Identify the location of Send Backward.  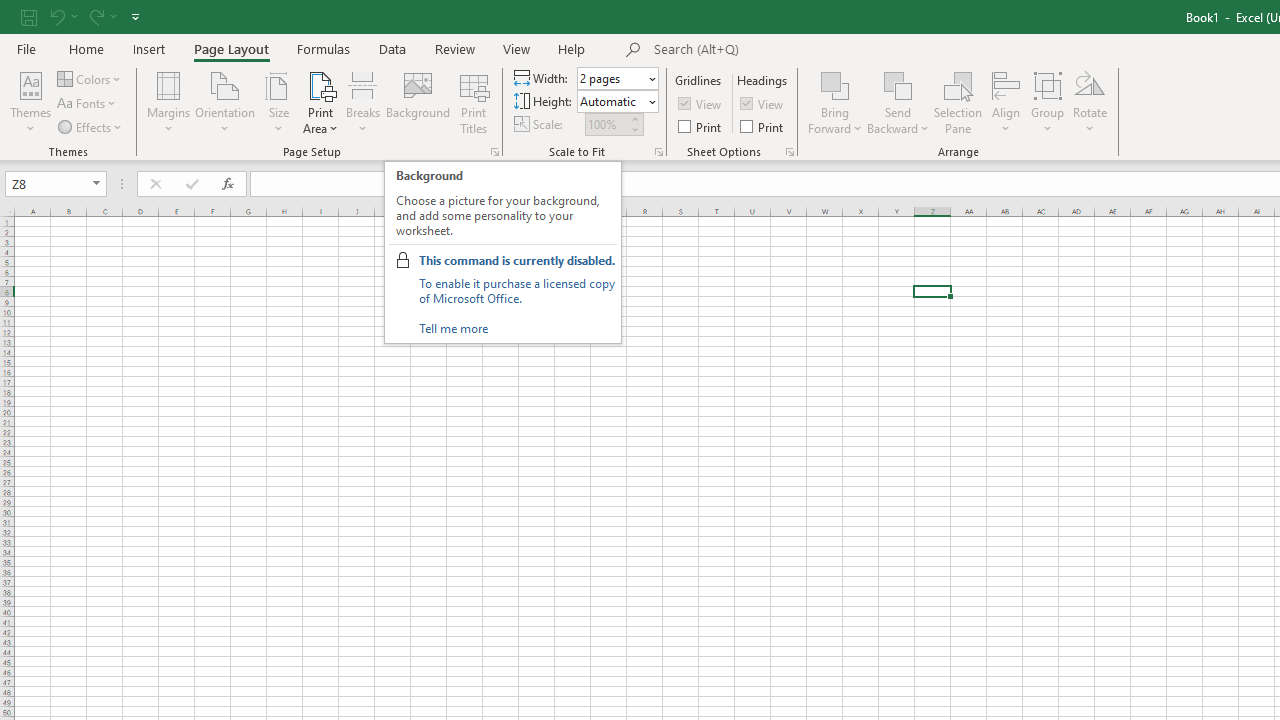
(898, 84).